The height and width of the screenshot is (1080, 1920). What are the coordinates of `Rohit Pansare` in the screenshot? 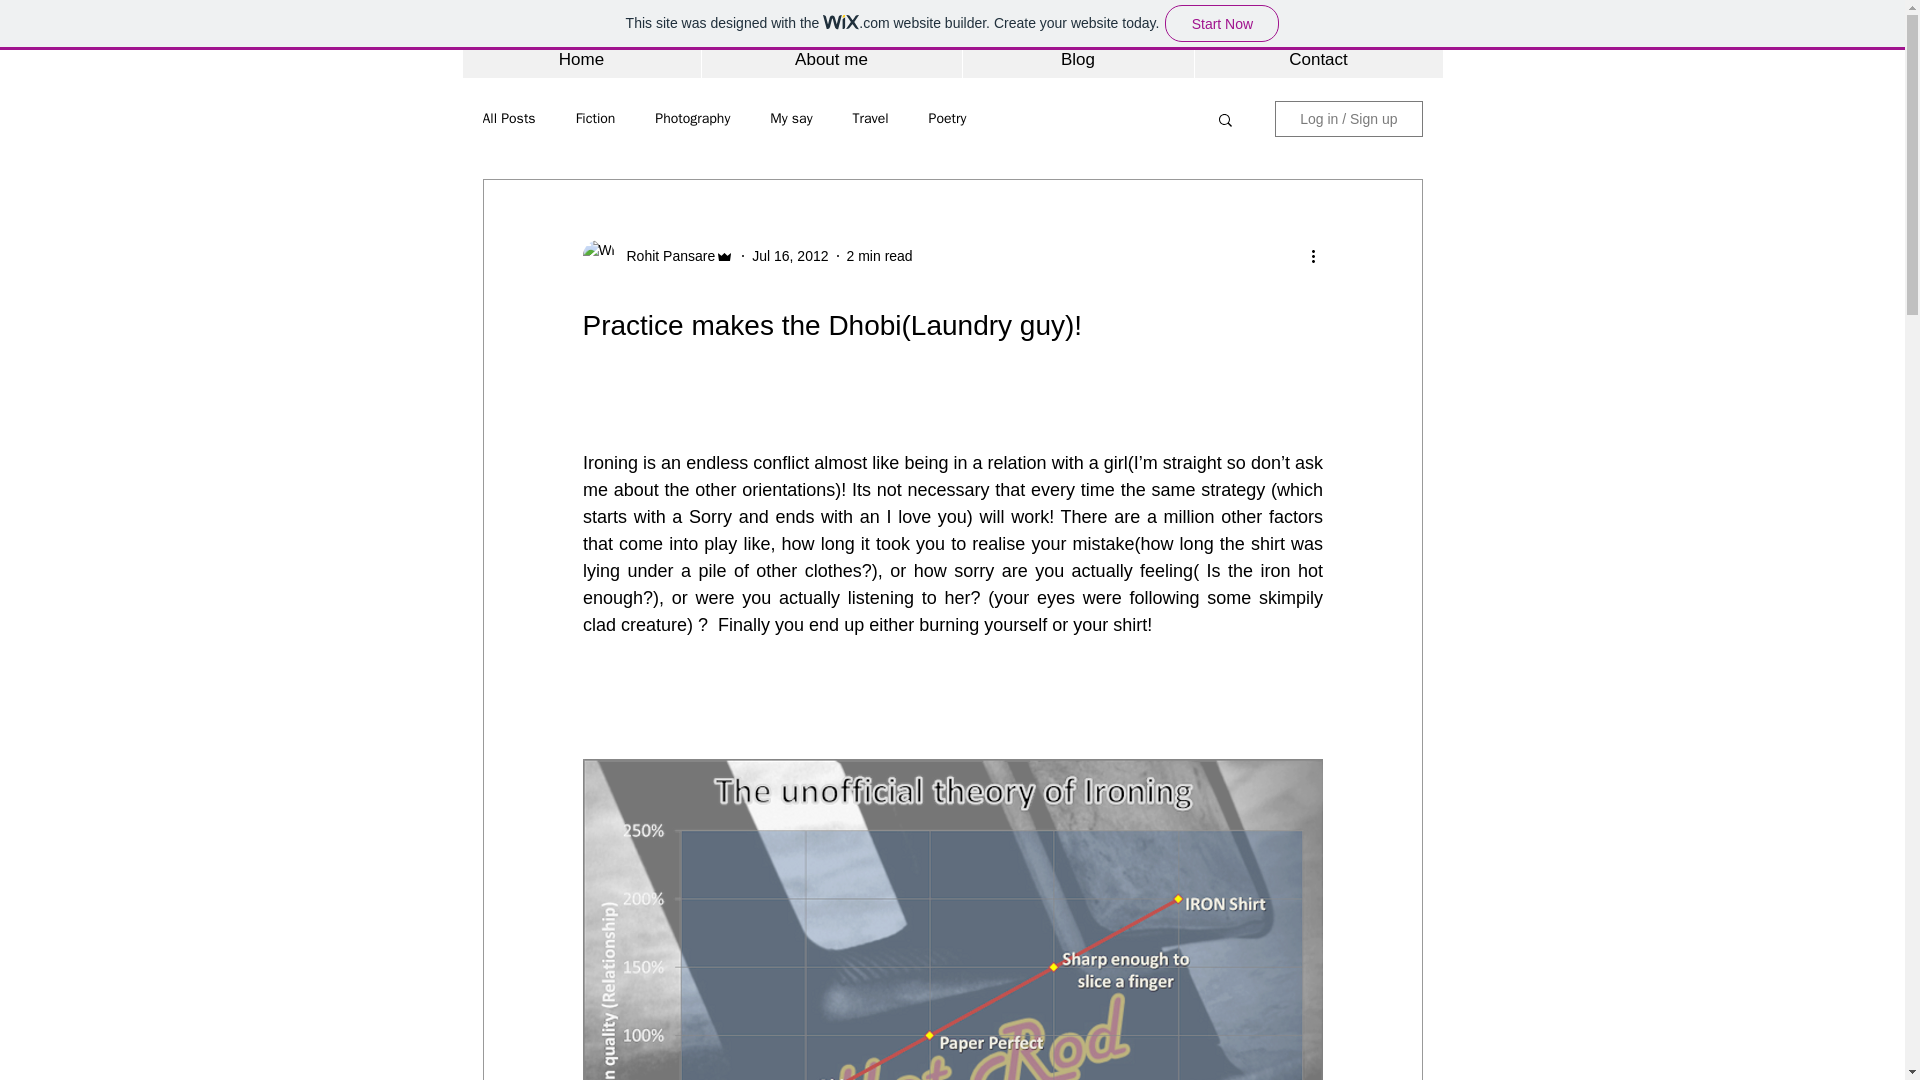 It's located at (664, 256).